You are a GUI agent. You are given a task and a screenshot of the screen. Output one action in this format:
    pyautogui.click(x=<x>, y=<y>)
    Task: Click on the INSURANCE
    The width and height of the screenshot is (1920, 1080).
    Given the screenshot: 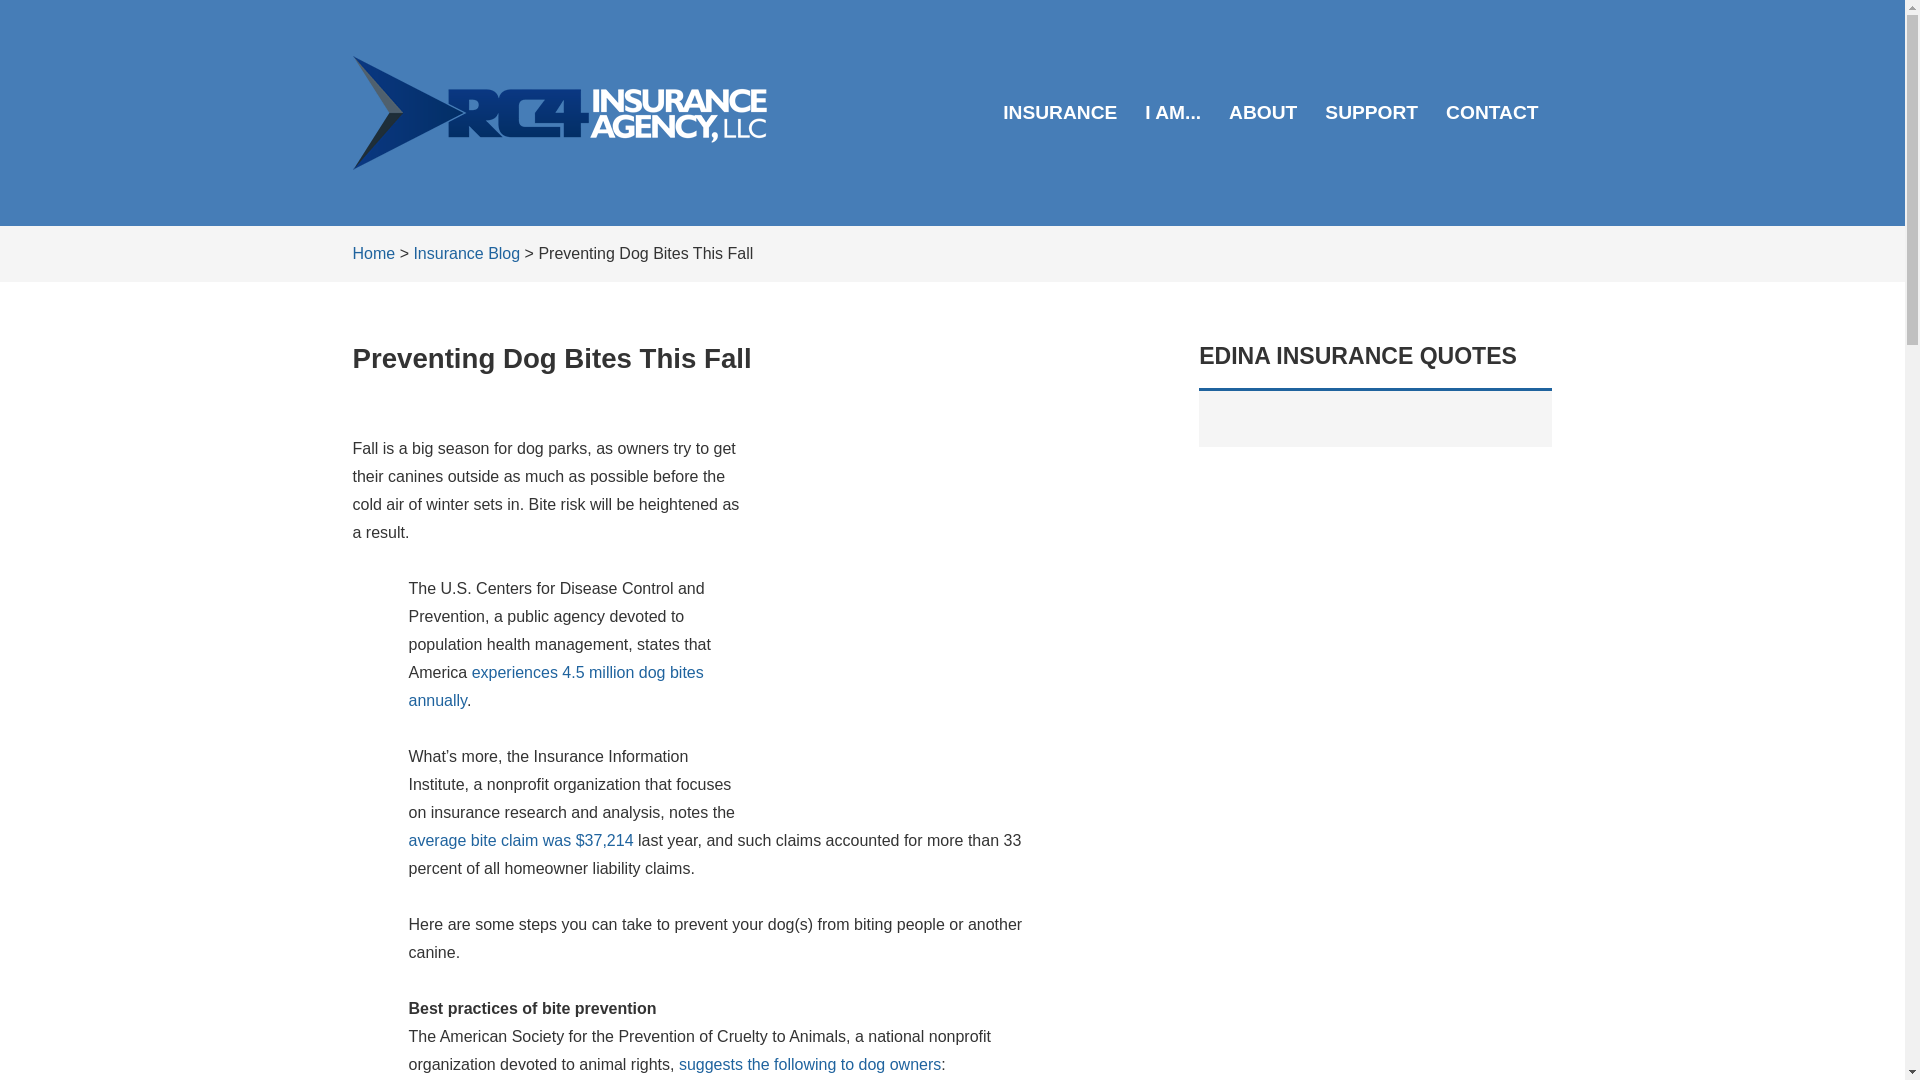 What is the action you would take?
    pyautogui.click(x=1059, y=112)
    